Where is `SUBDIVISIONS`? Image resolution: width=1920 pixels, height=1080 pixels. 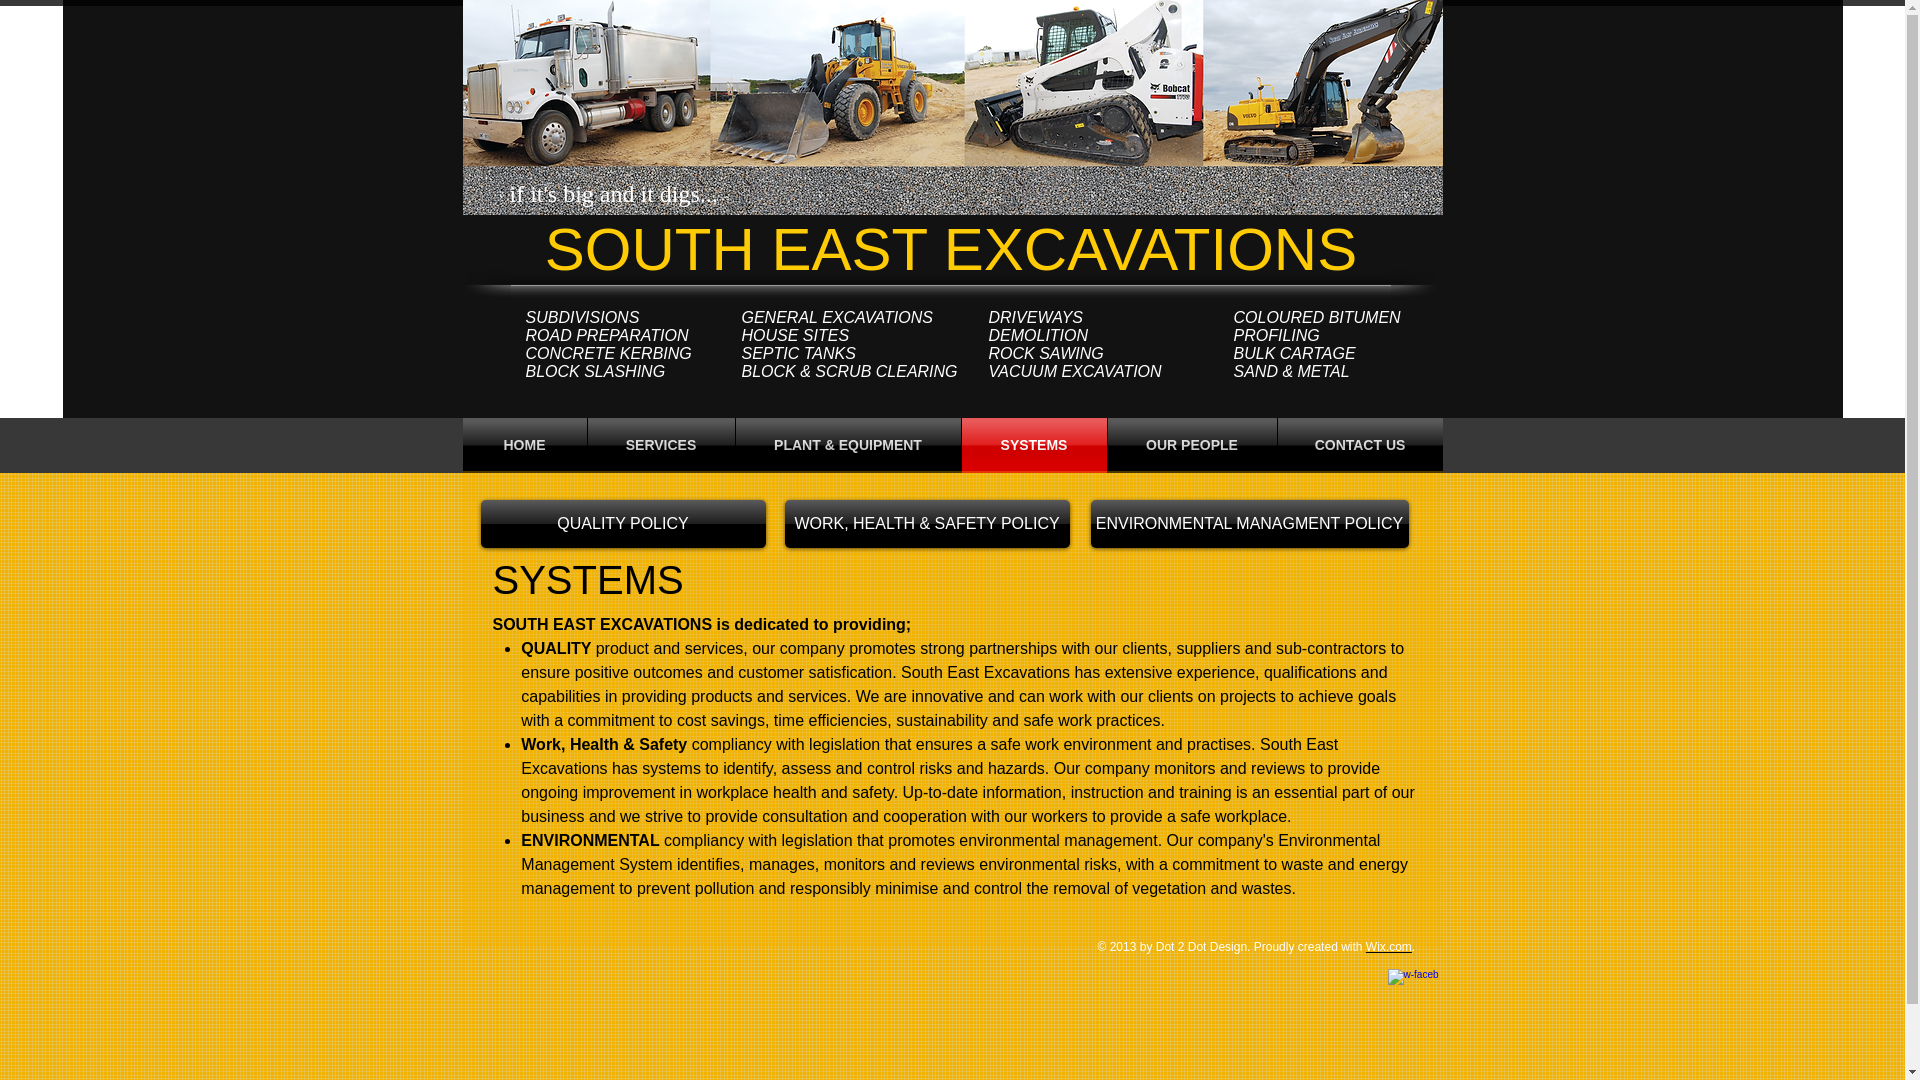 SUBDIVISIONS is located at coordinates (582, 317).